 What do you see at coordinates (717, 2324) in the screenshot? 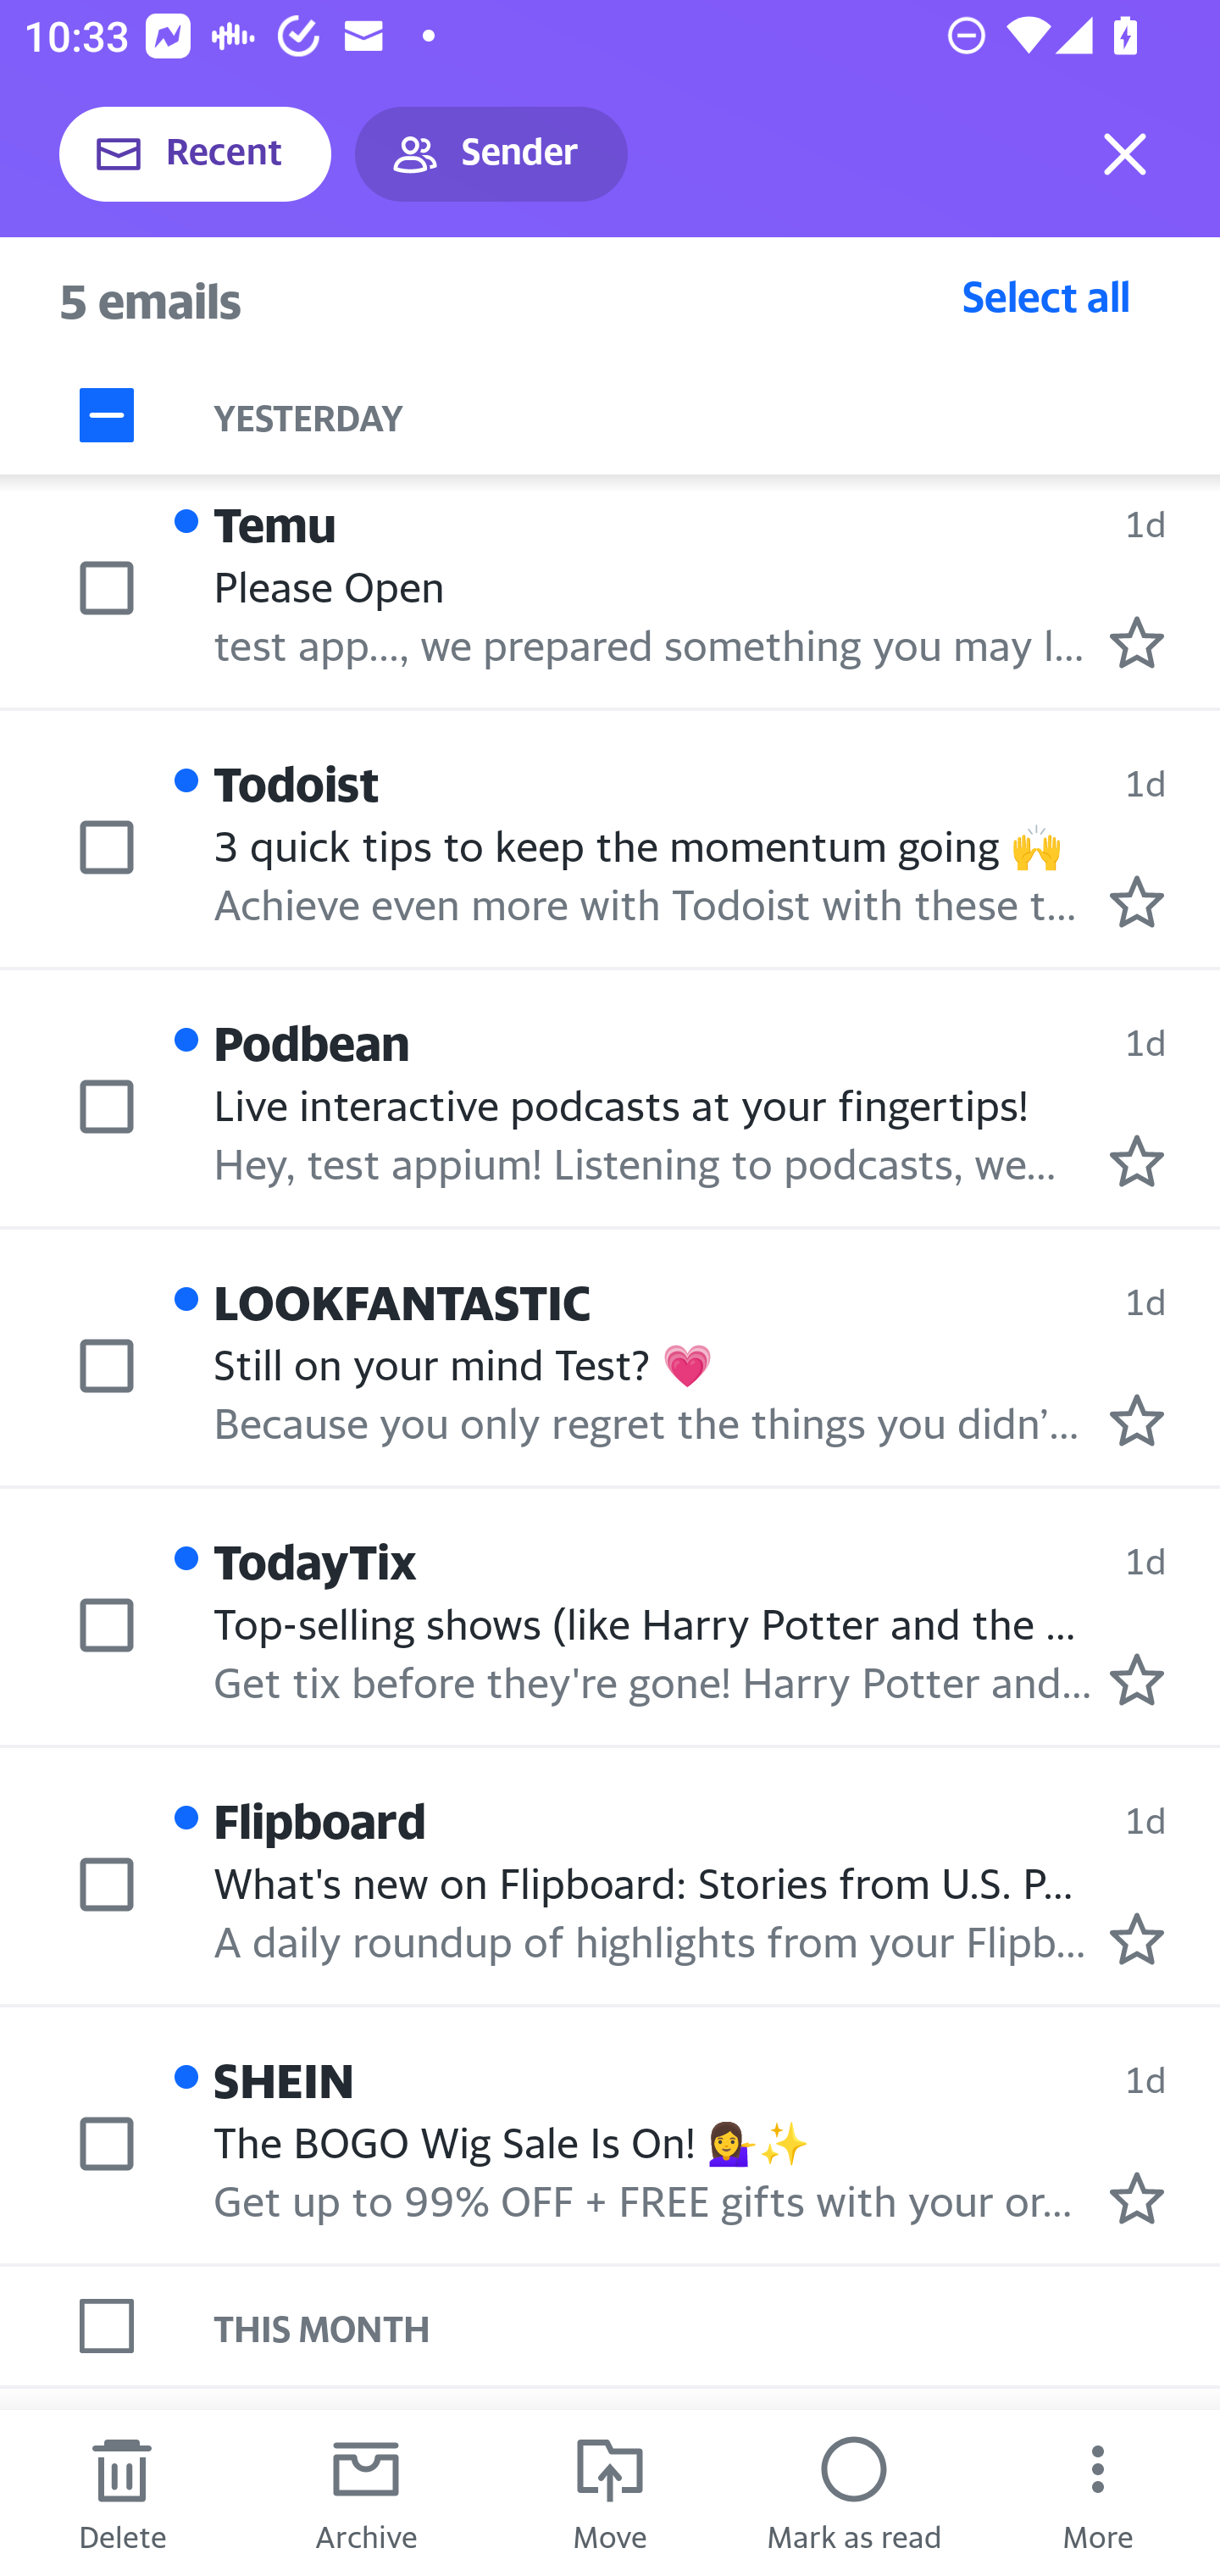
I see `THIS MONTH` at bounding box center [717, 2324].